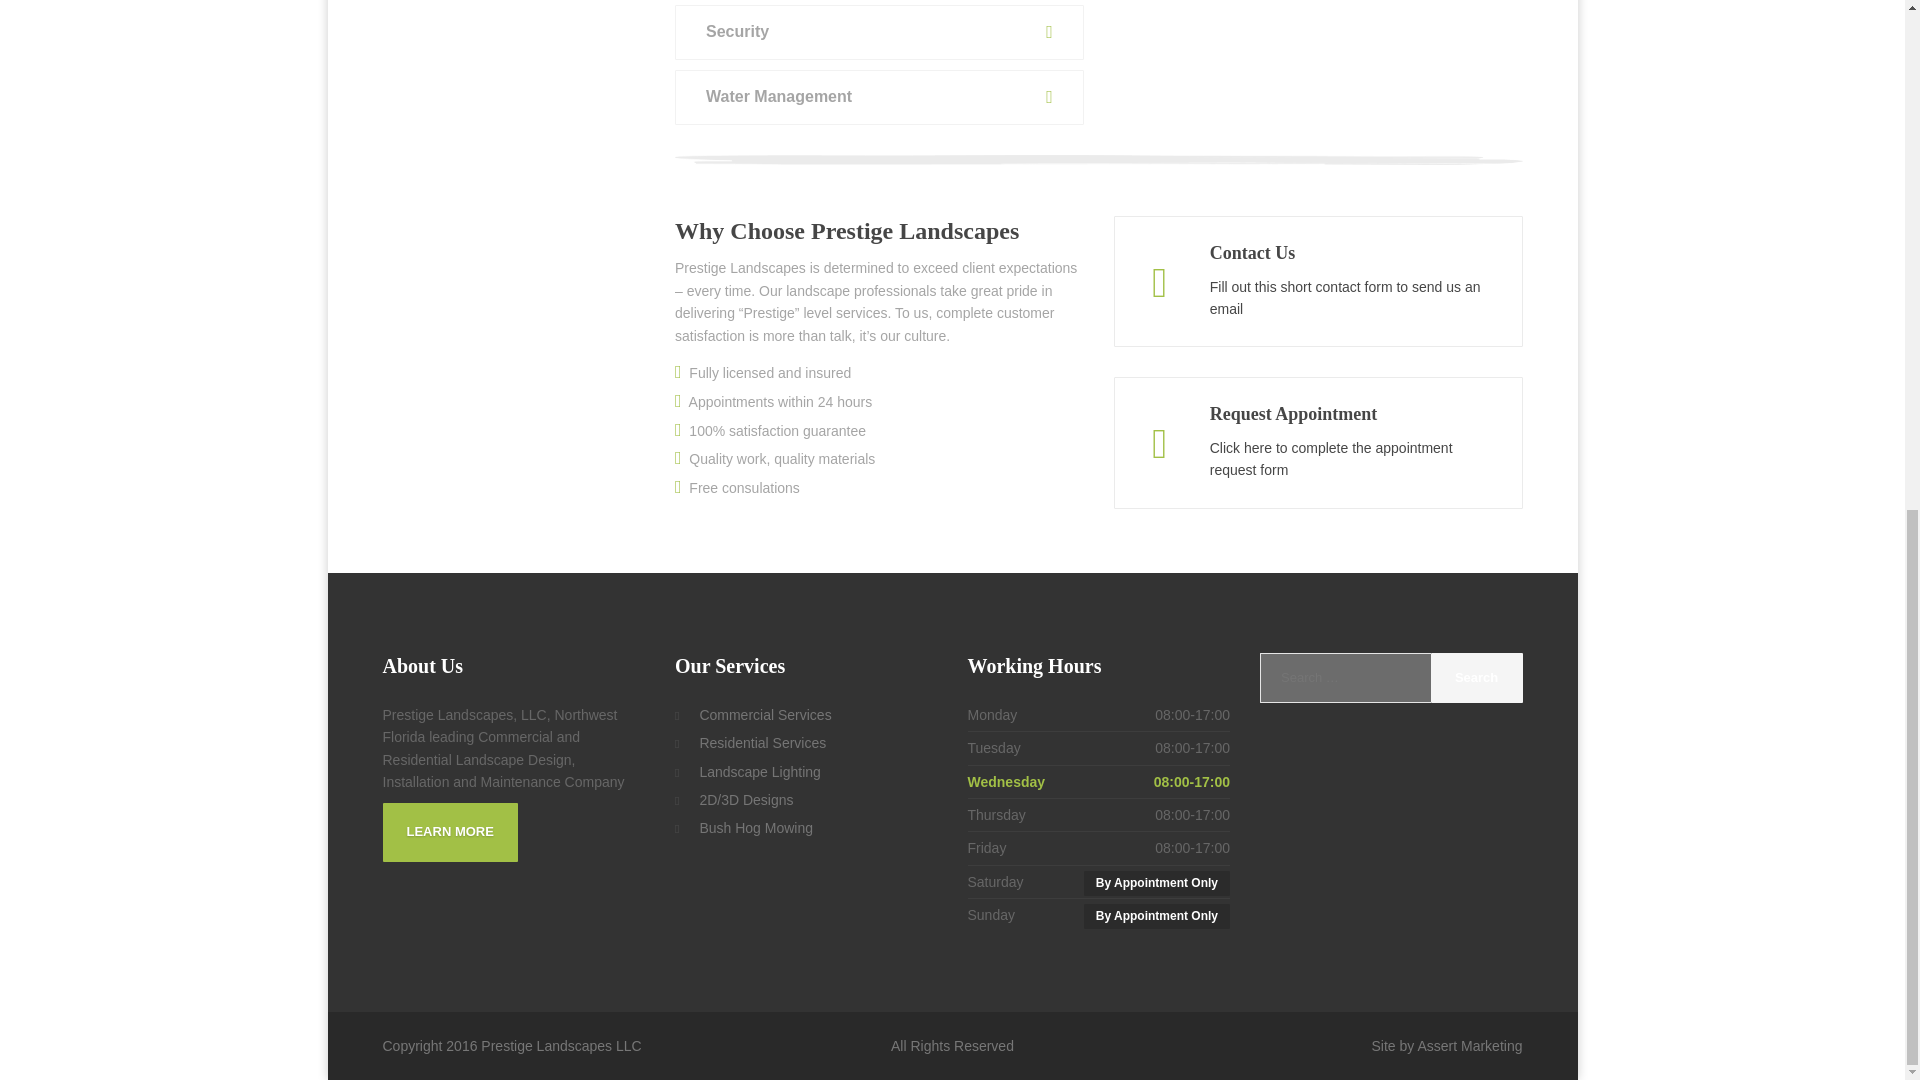 The width and height of the screenshot is (1920, 1080). What do you see at coordinates (880, 98) in the screenshot?
I see `Water Management` at bounding box center [880, 98].